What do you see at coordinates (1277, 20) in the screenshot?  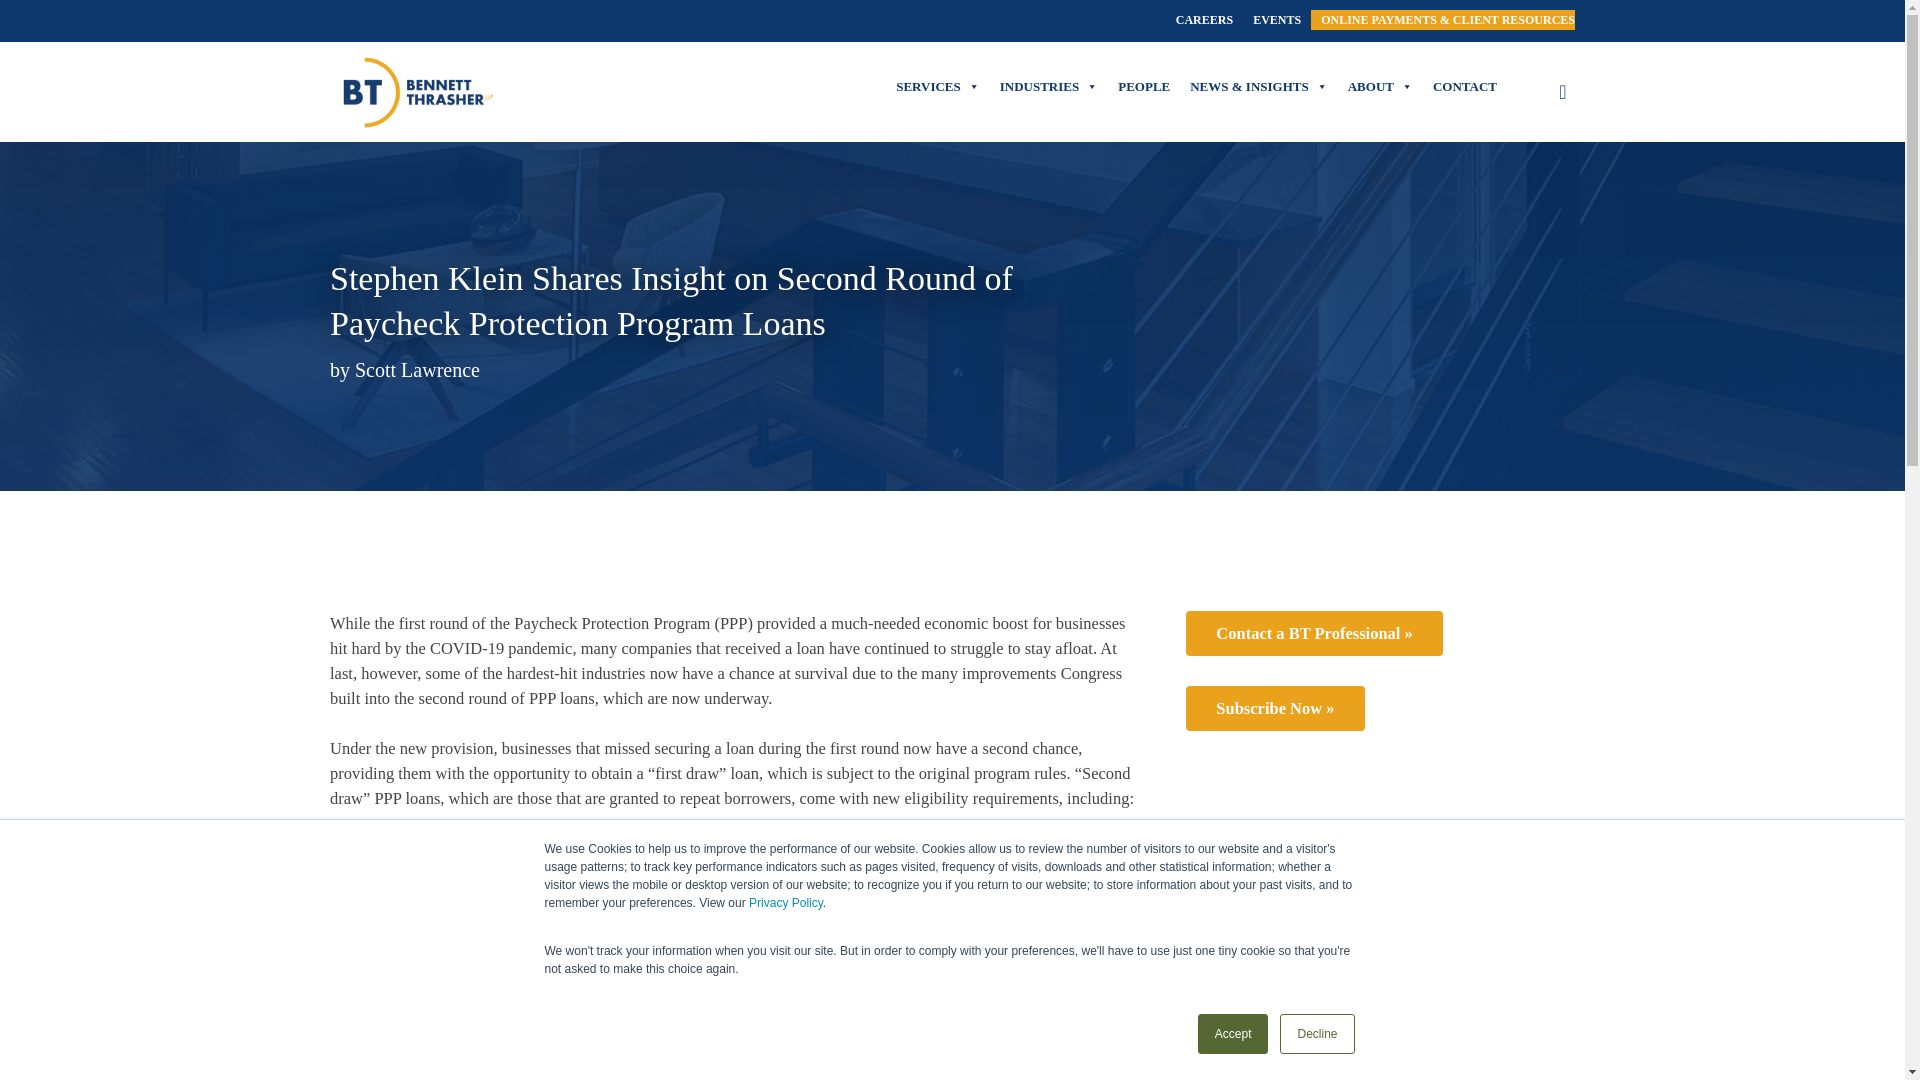 I see `EVENTS` at bounding box center [1277, 20].